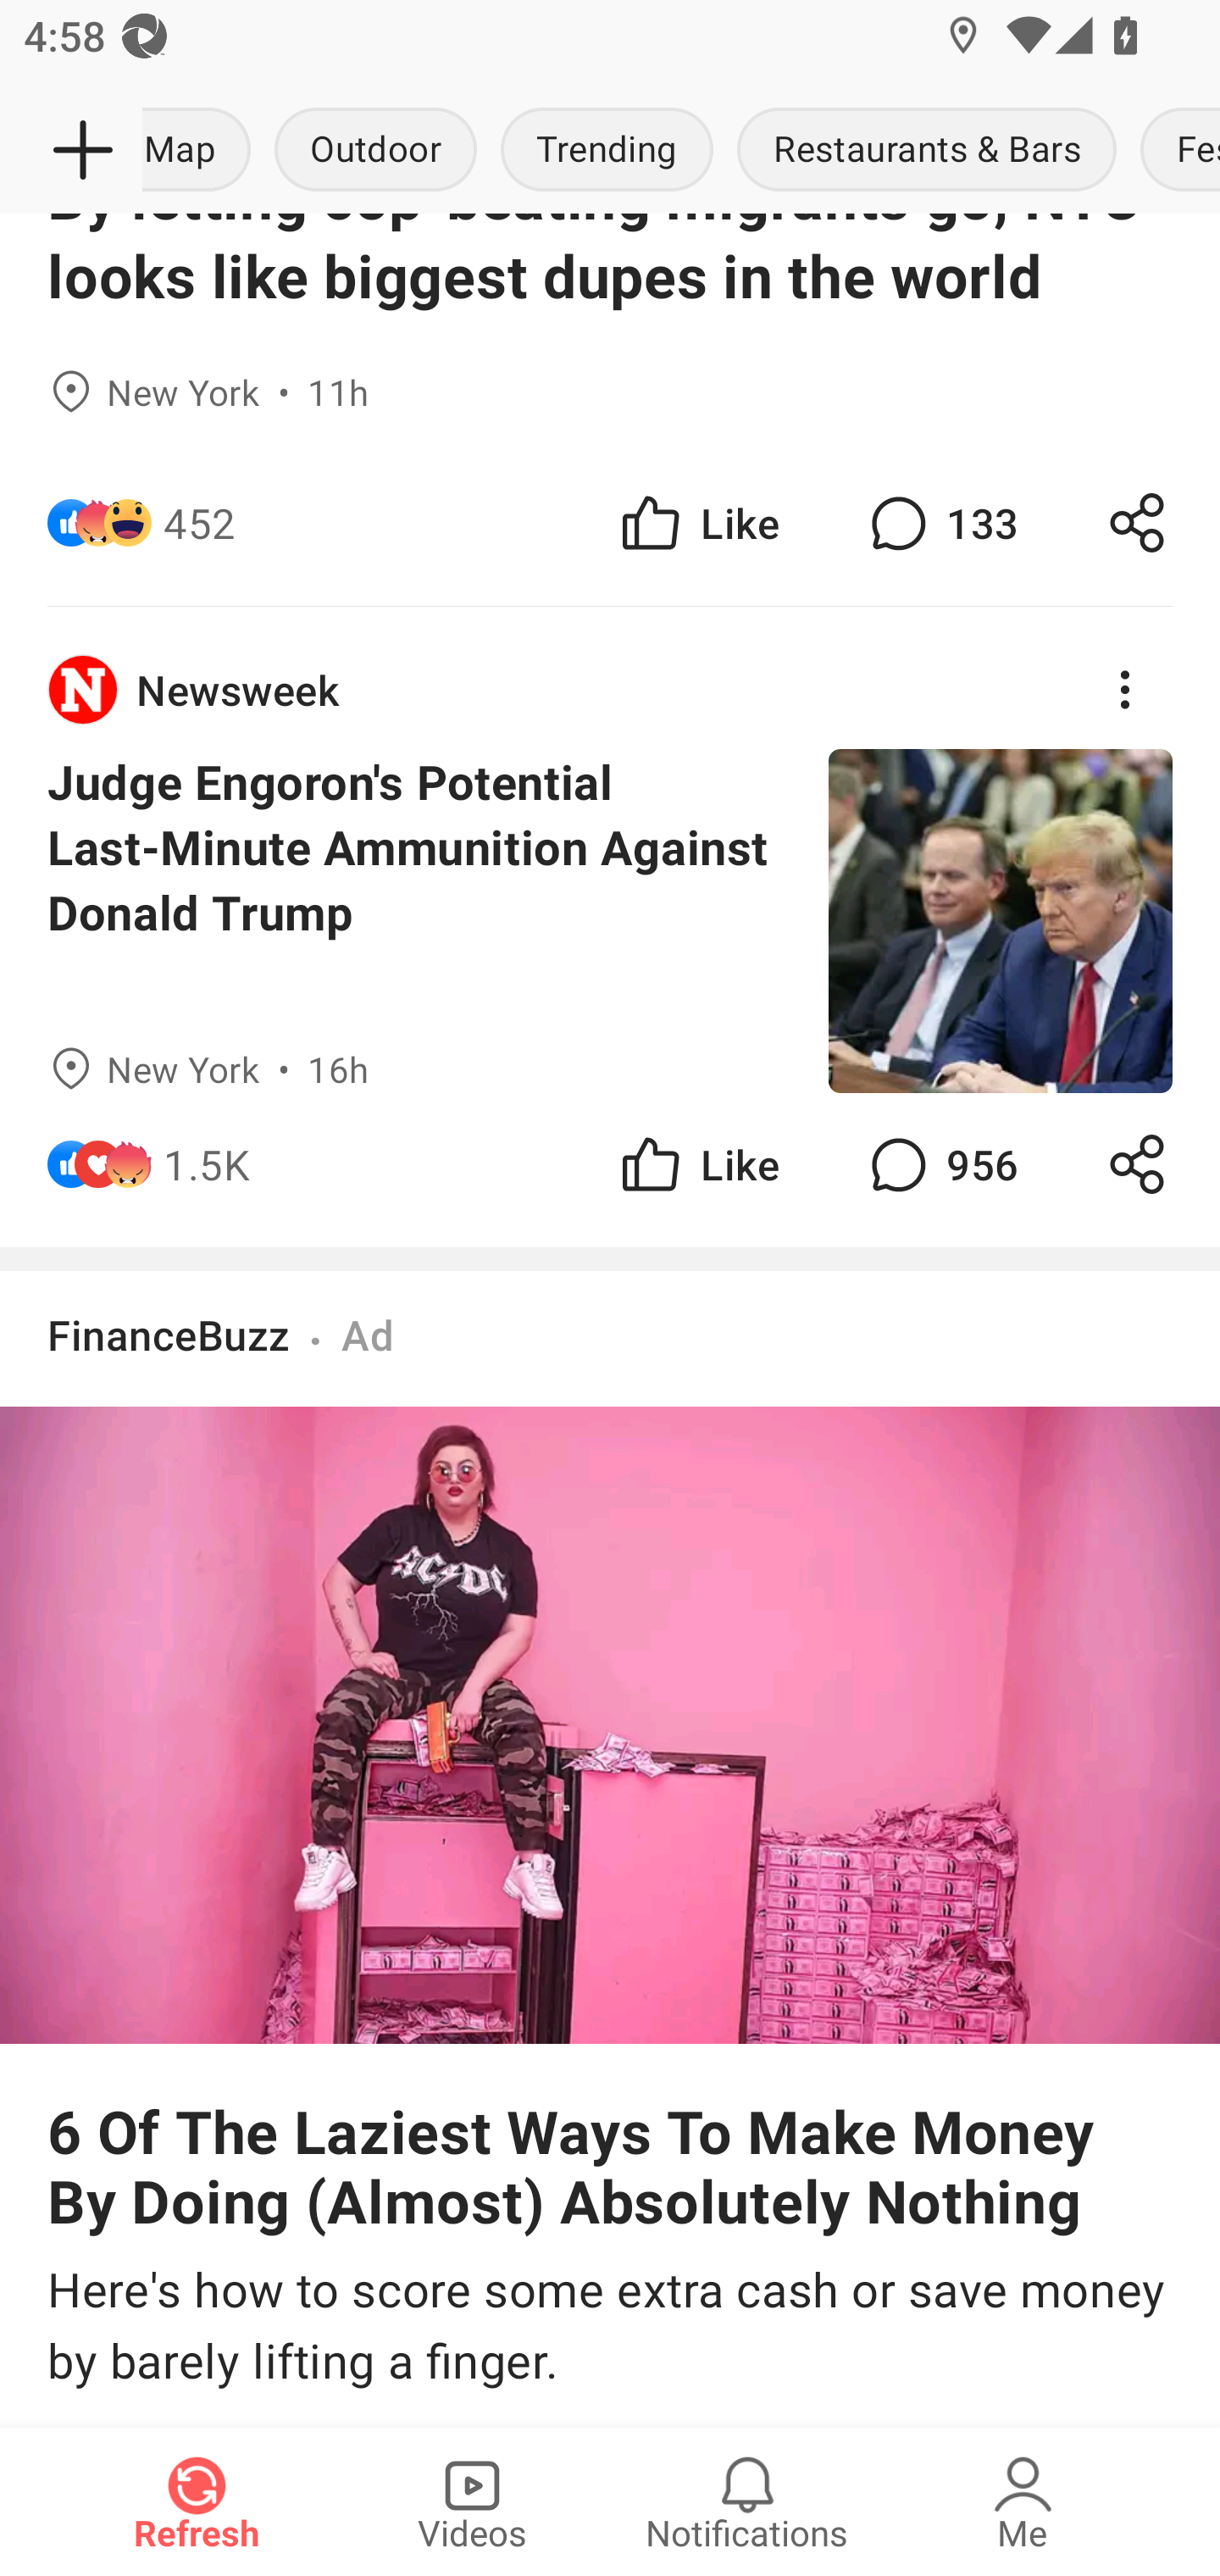 The width and height of the screenshot is (1220, 2576). I want to click on FinanceBuzz, so click(169, 1334).